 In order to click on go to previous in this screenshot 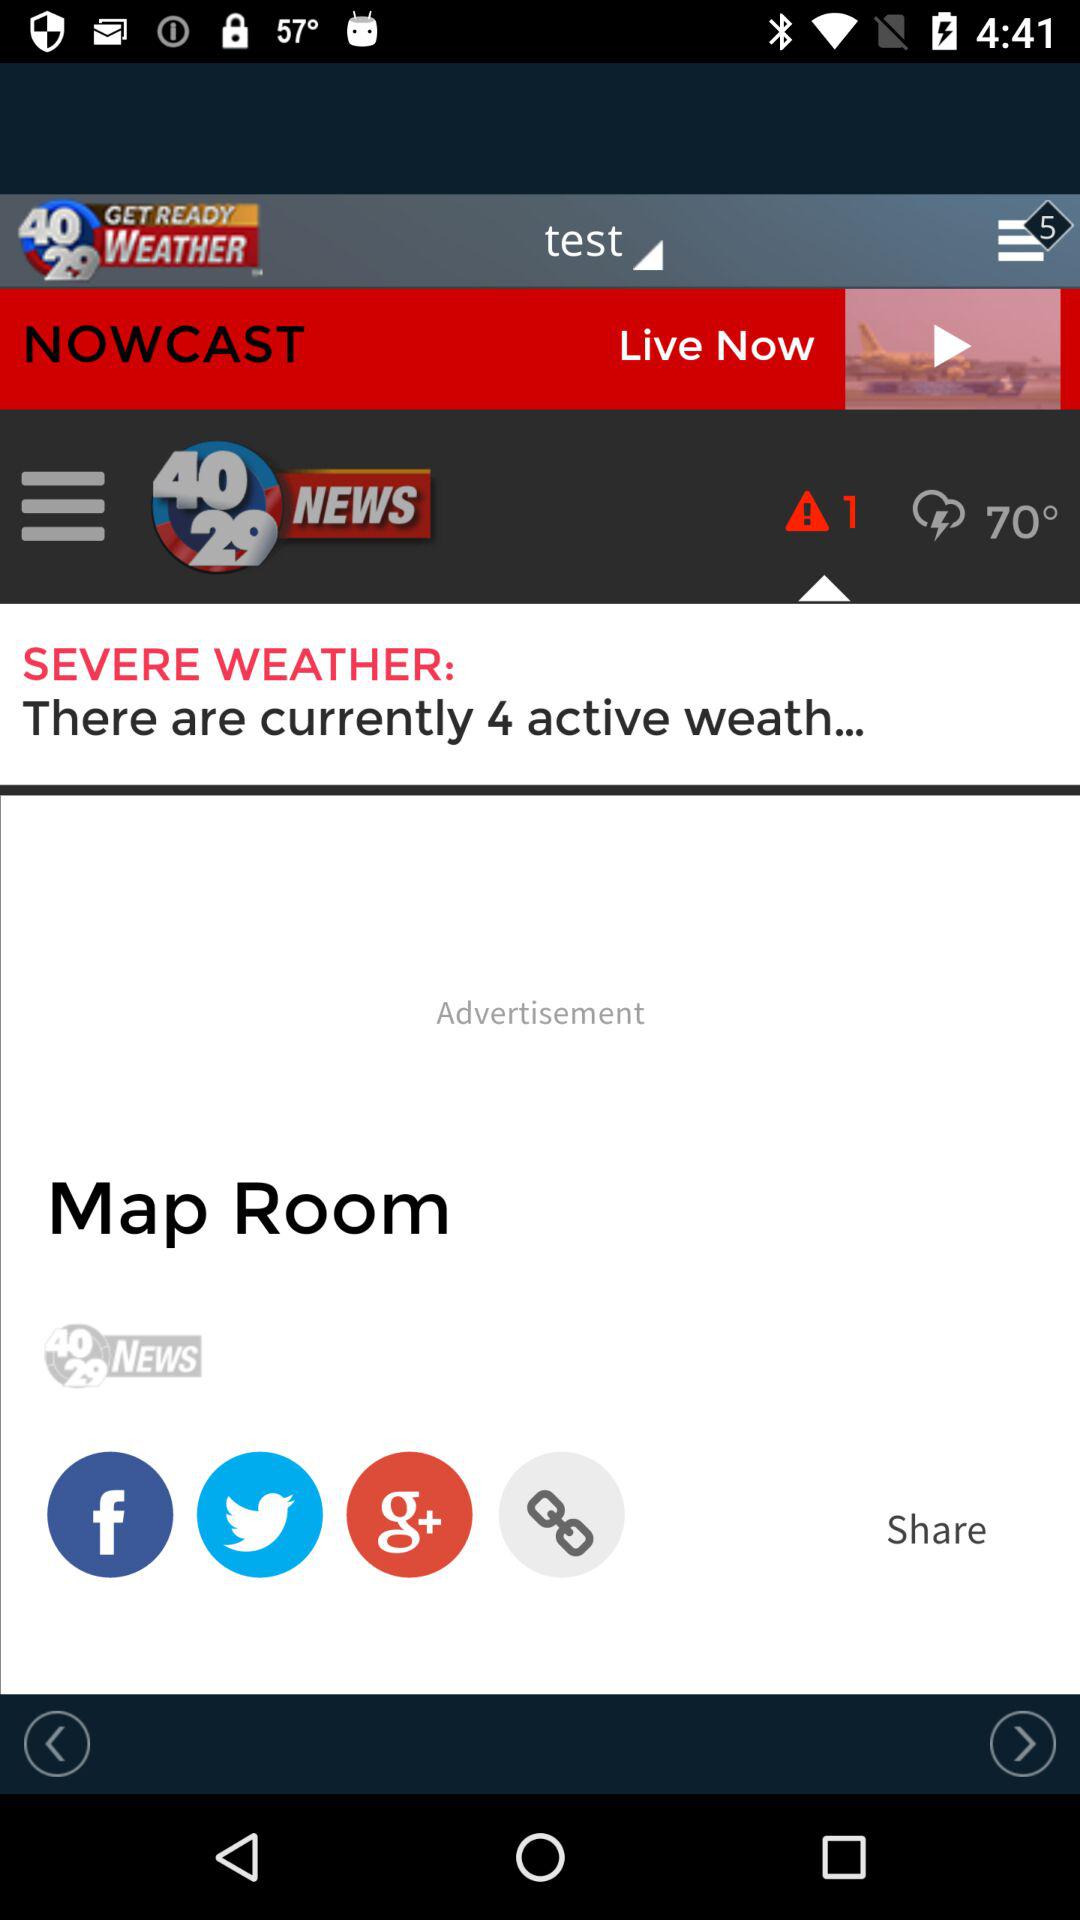, I will do `click(1023, 1743)`.